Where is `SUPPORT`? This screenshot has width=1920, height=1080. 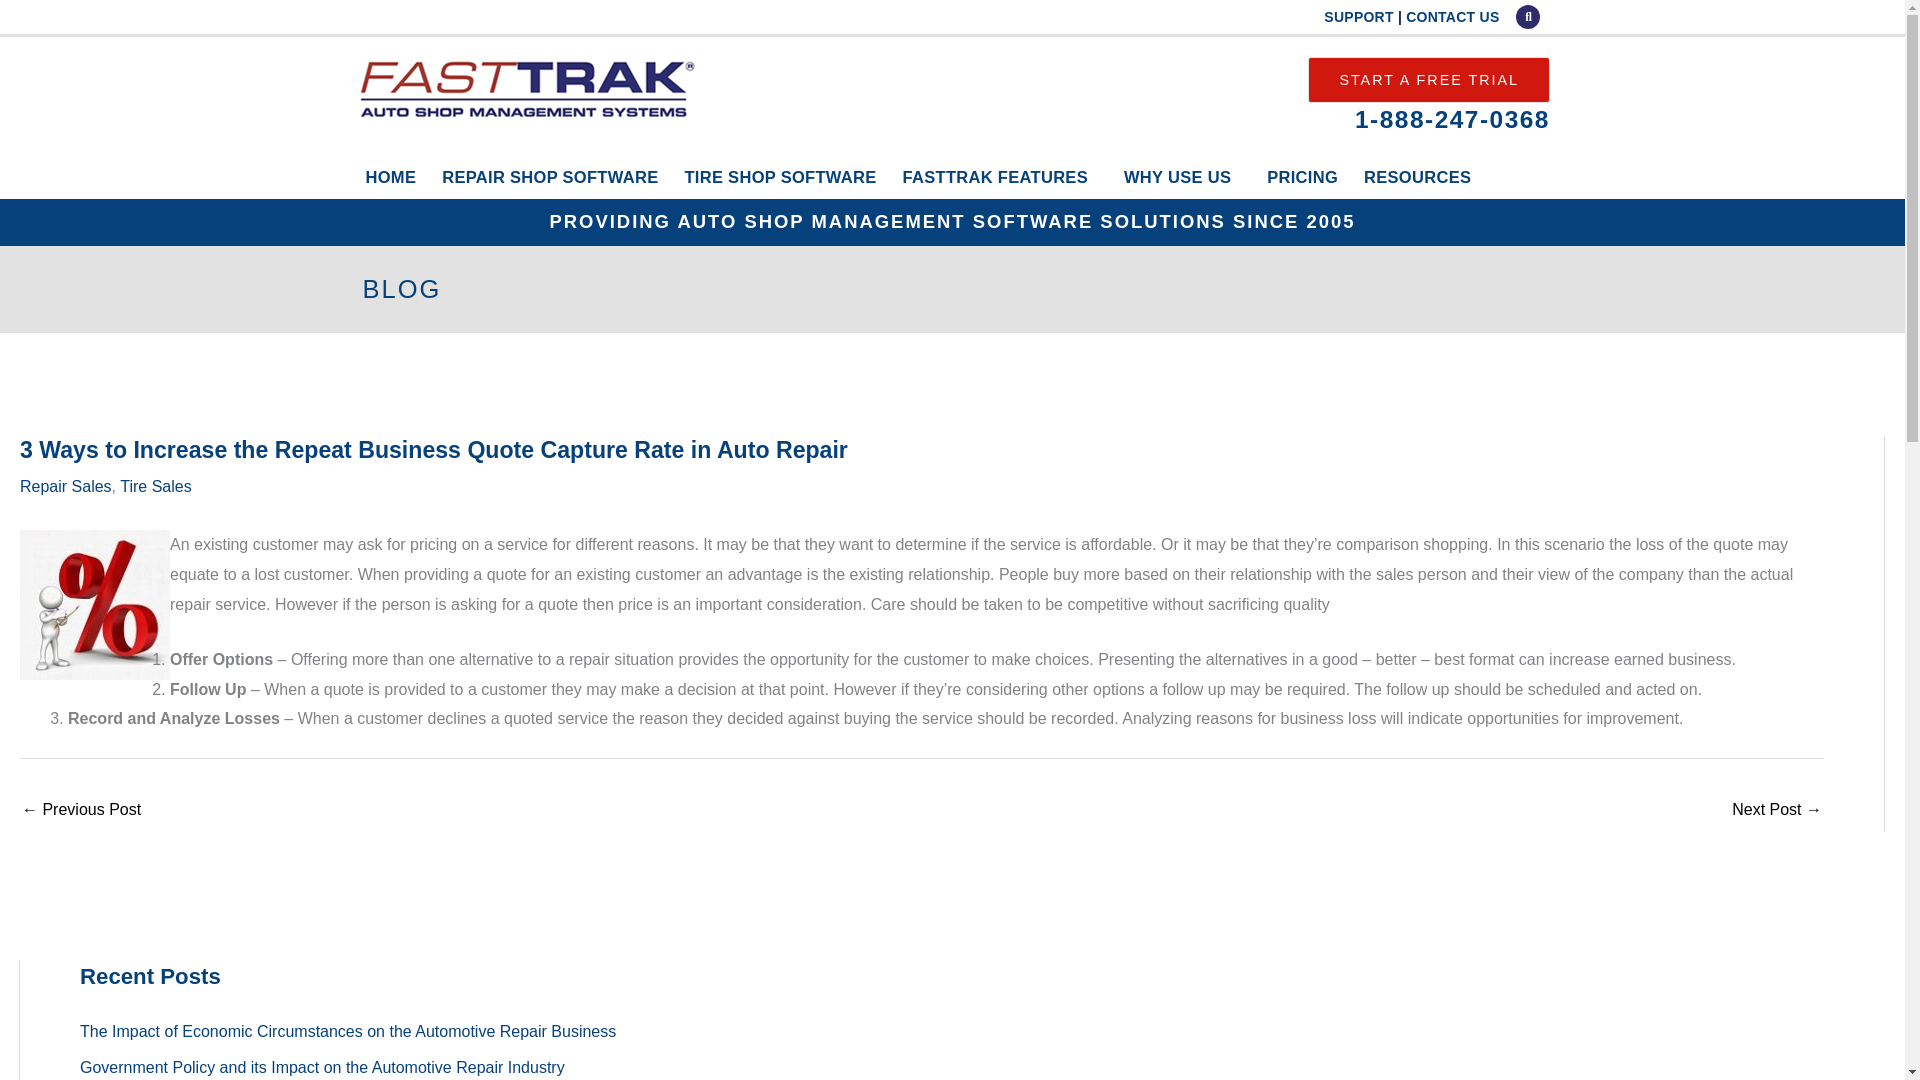 SUPPORT is located at coordinates (1358, 16).